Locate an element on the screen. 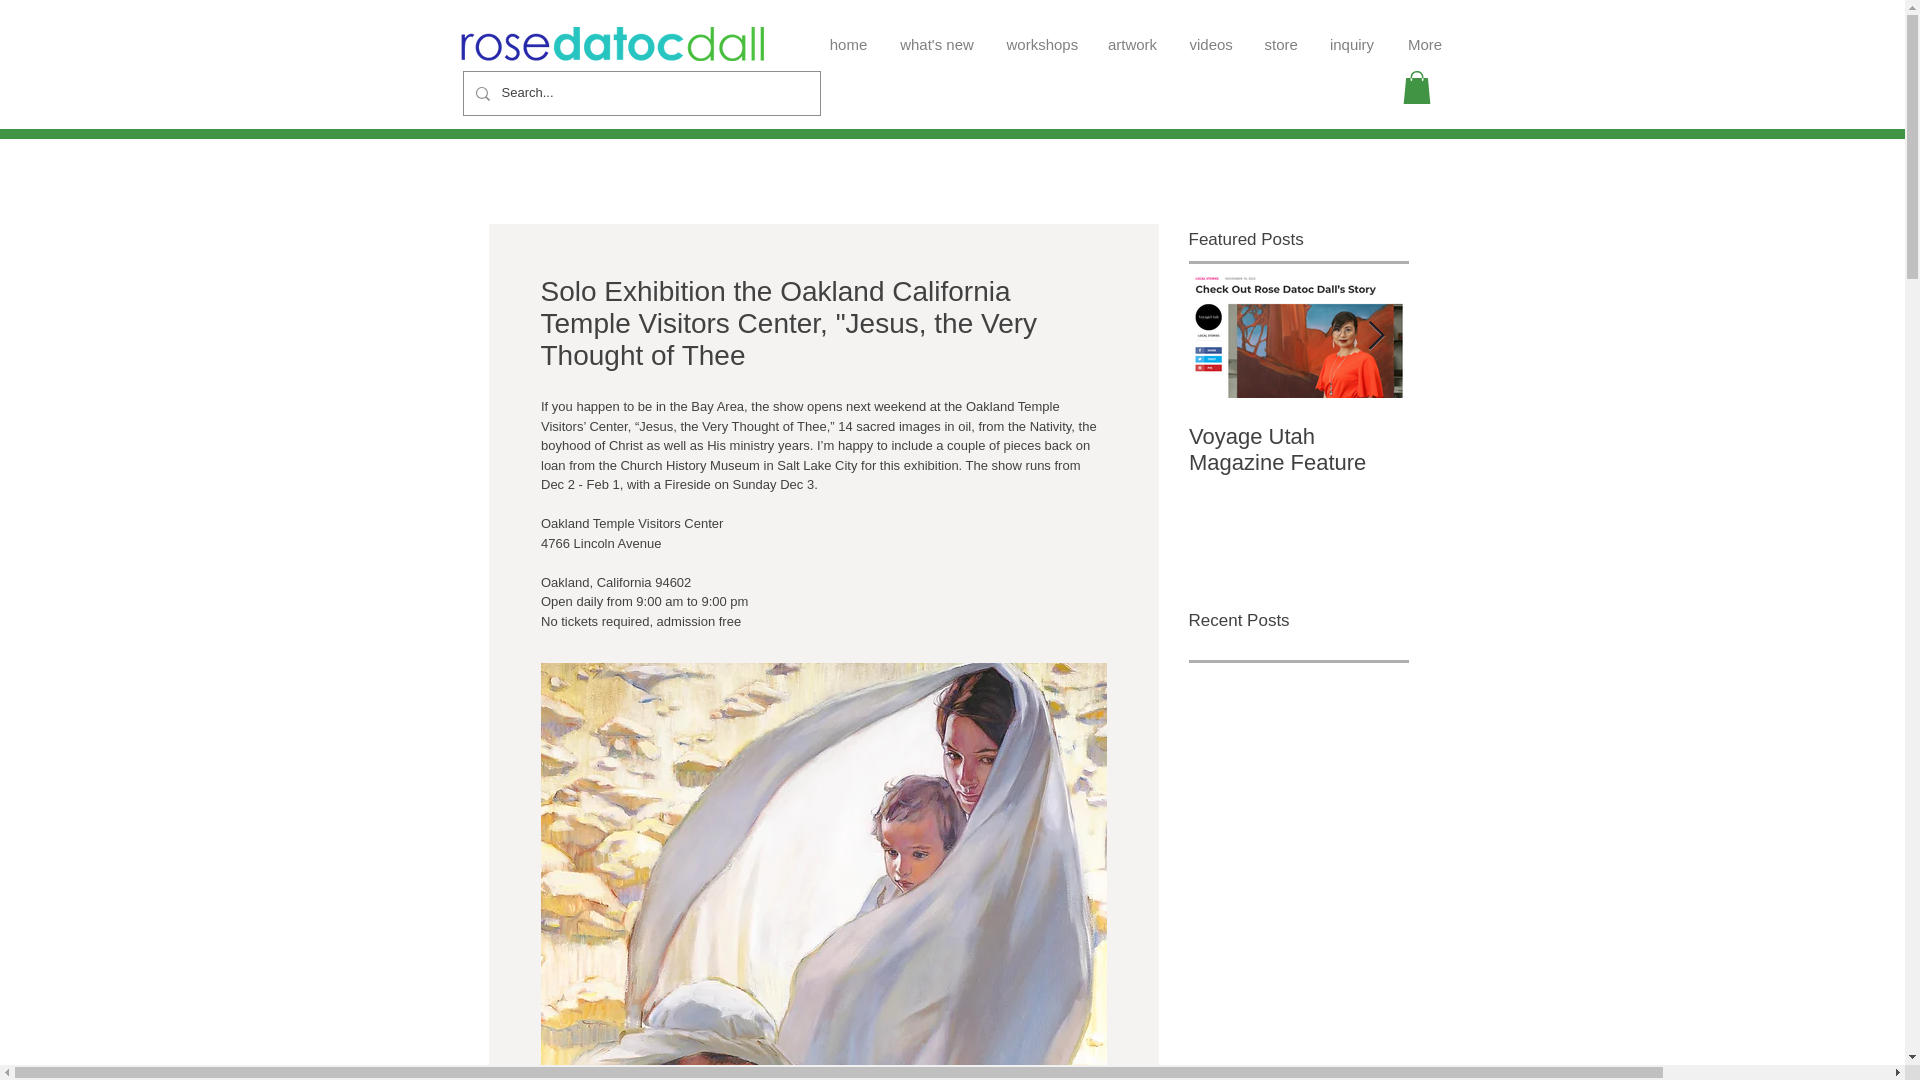 The height and width of the screenshot is (1080, 1920). what's new is located at coordinates (936, 35).